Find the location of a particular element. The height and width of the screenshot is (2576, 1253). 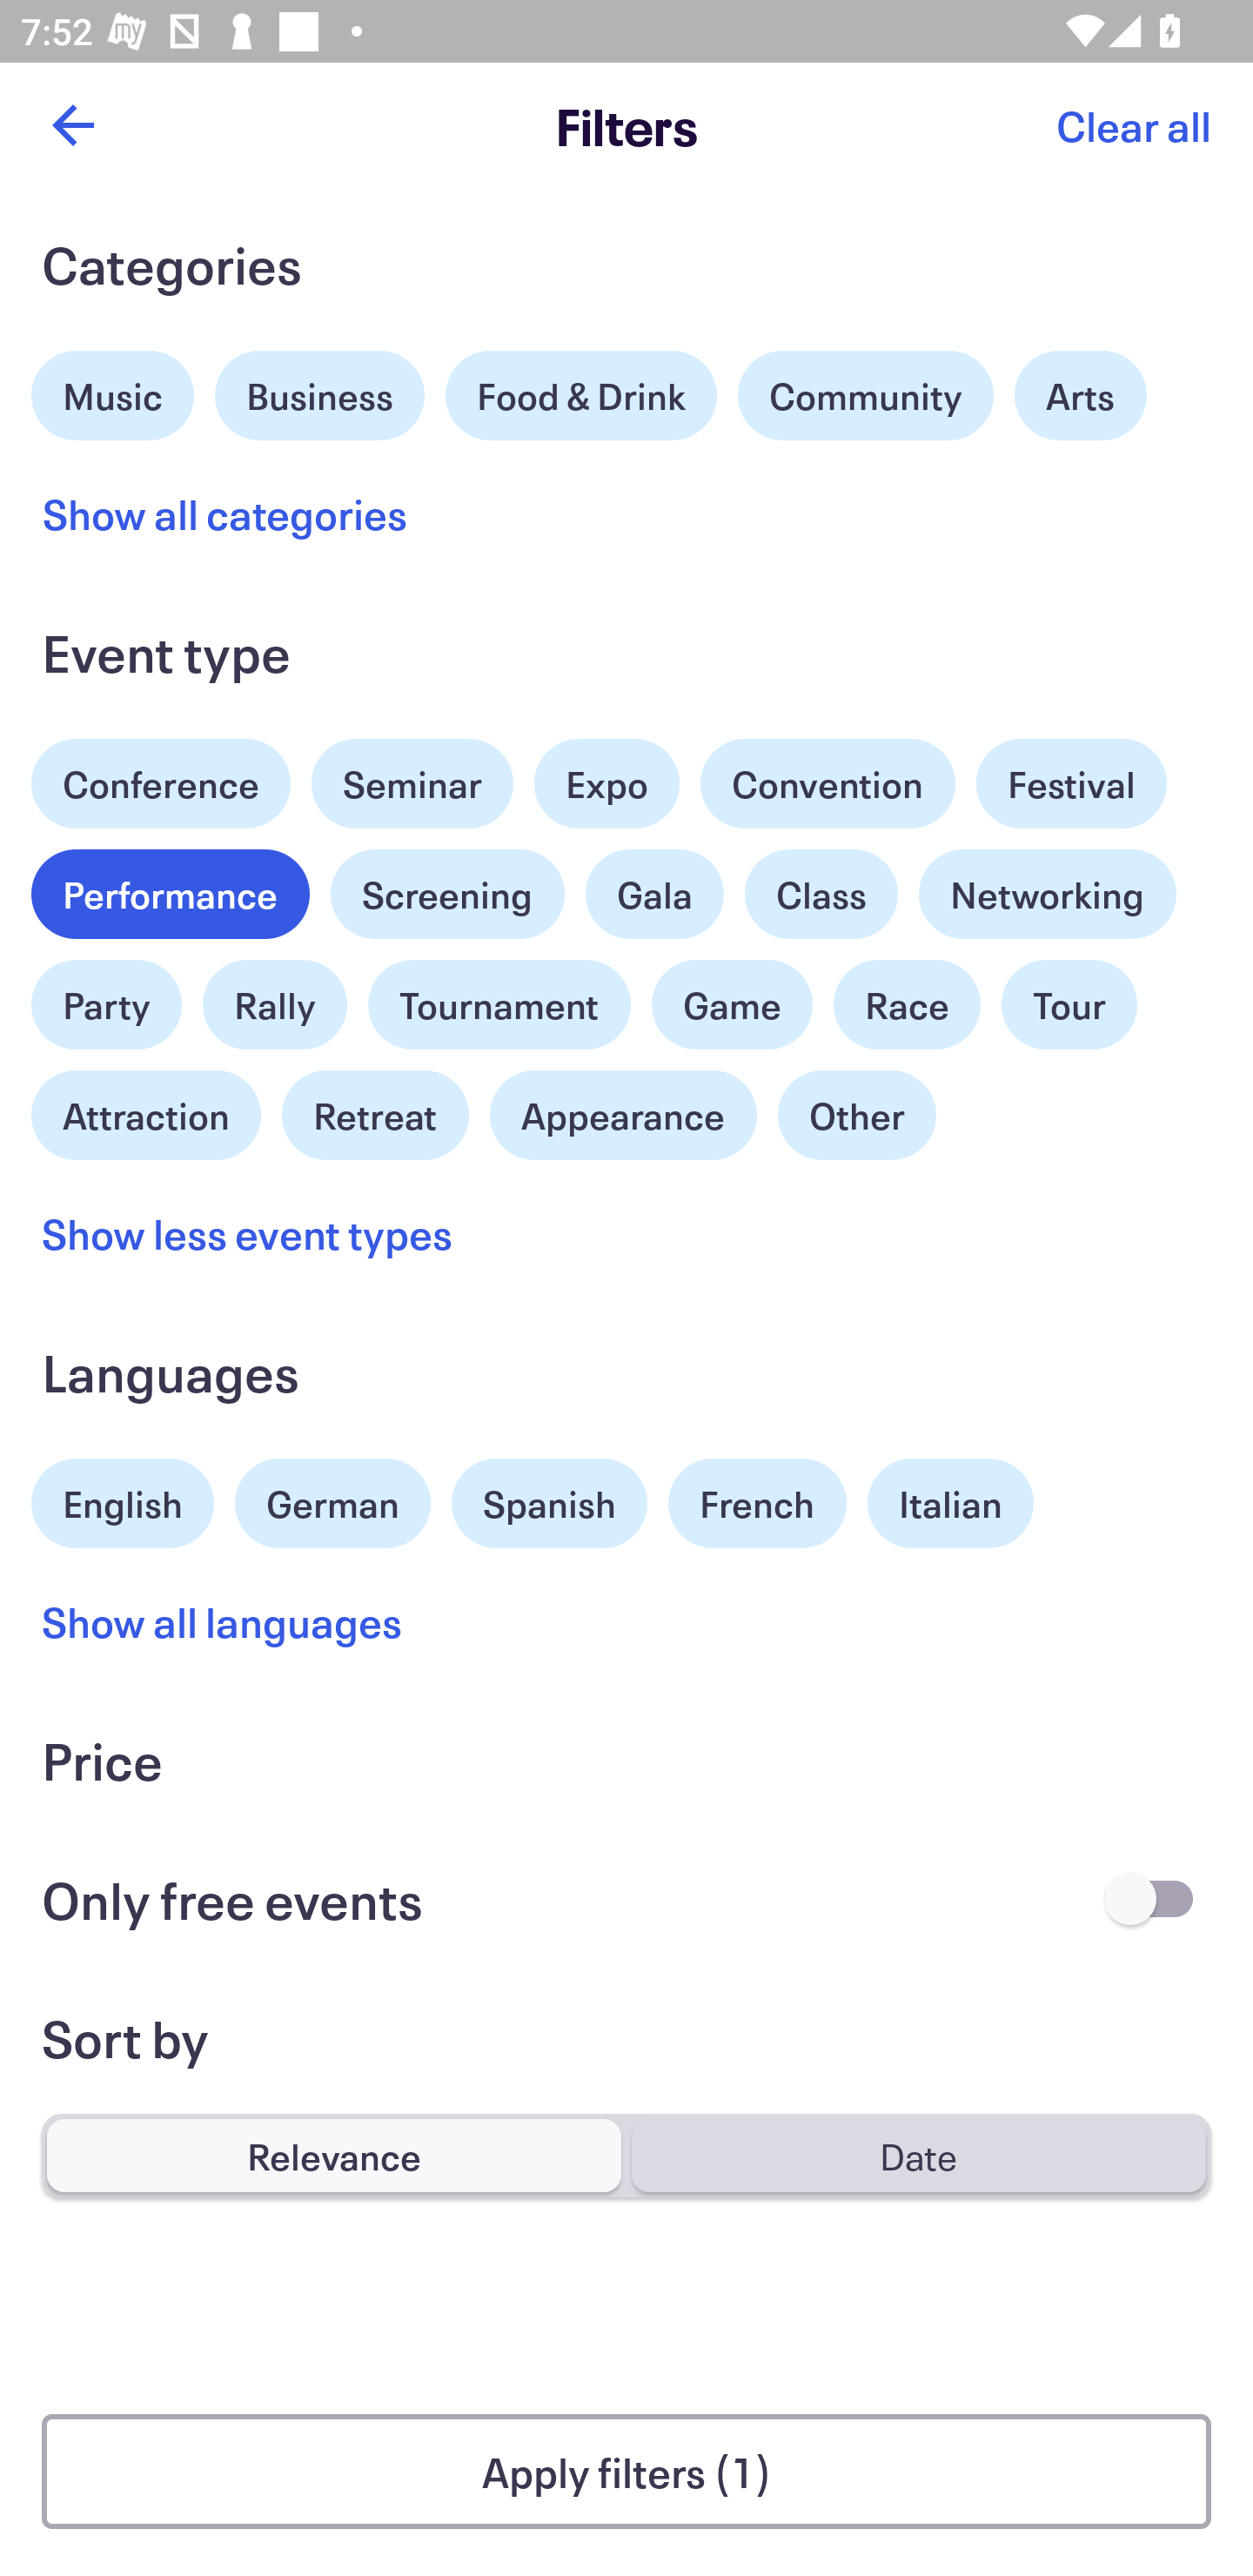

French is located at coordinates (757, 1502).